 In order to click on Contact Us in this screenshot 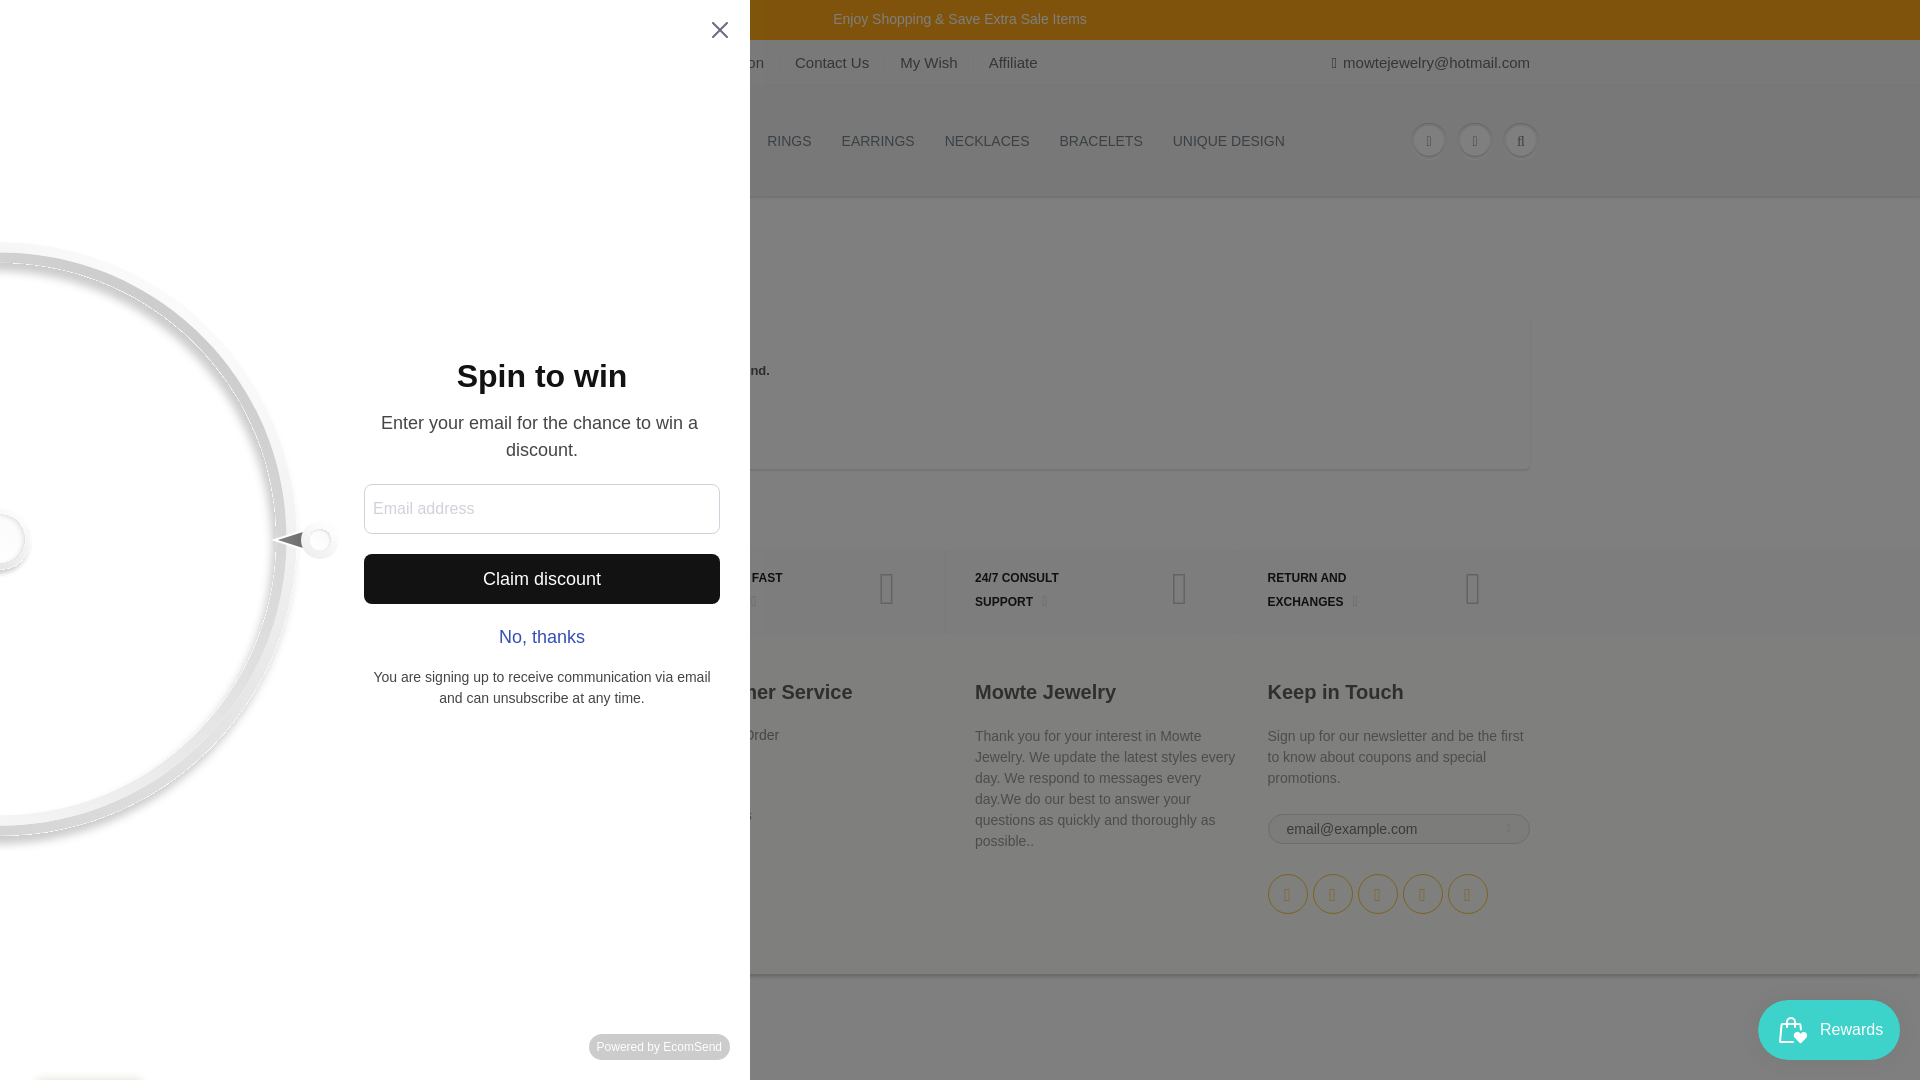, I will do `click(832, 62)`.